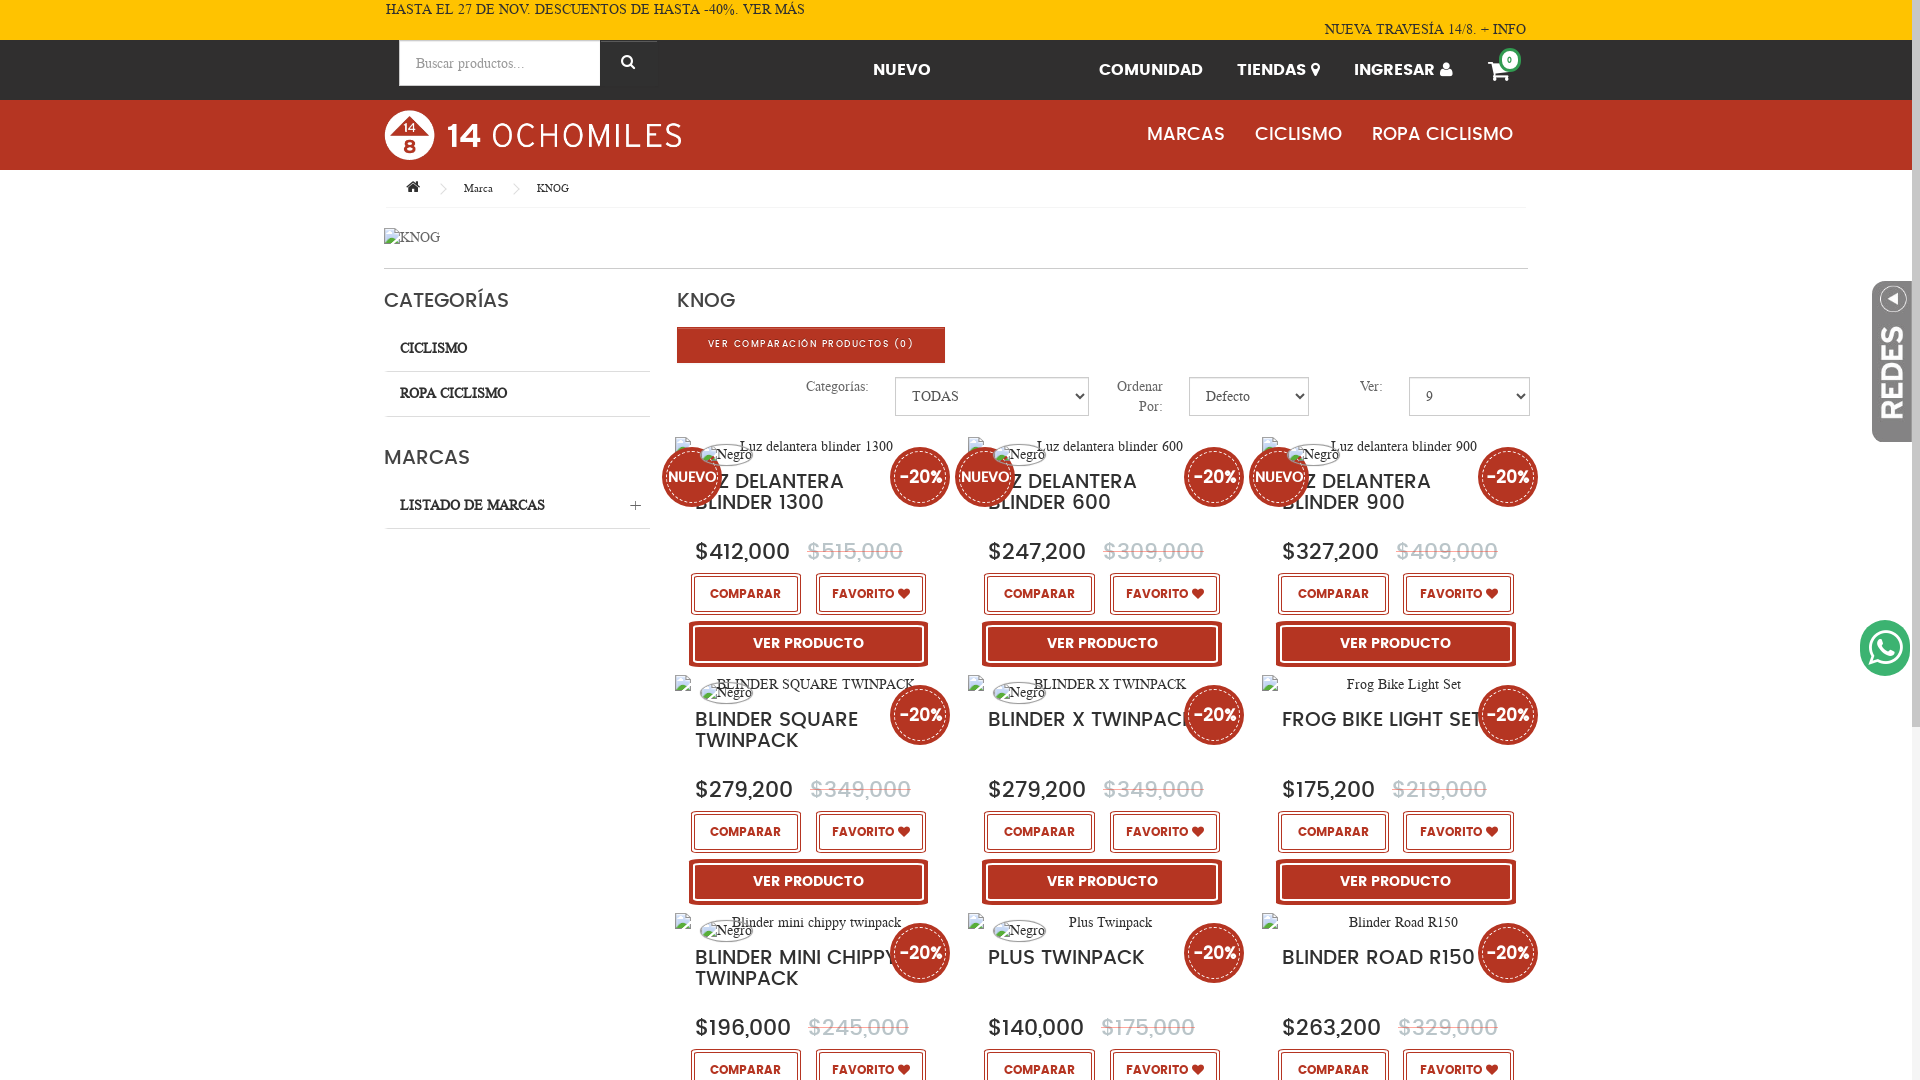 This screenshot has width=1920, height=1080. Describe the element at coordinates (1333, 831) in the screenshot. I see `COMPARAR` at that location.